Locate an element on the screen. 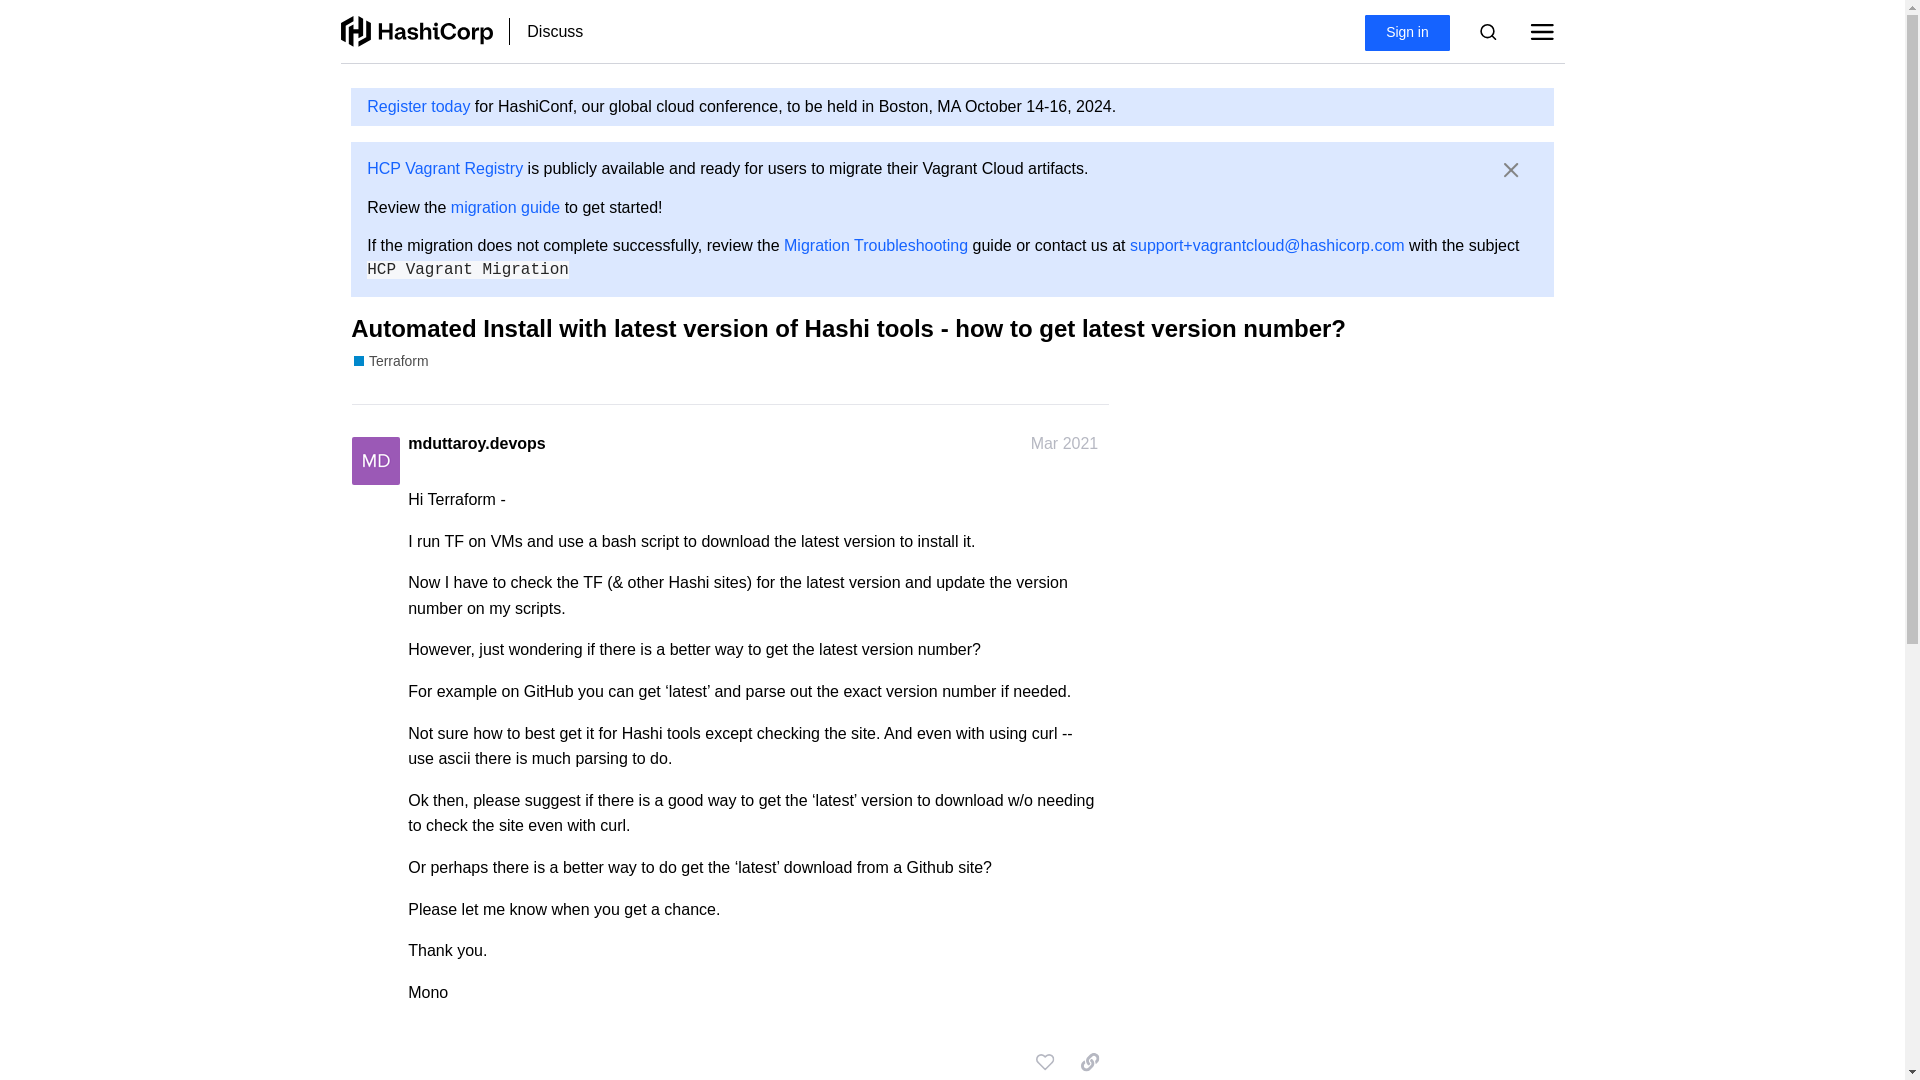  Mar 2021 is located at coordinates (1064, 444).